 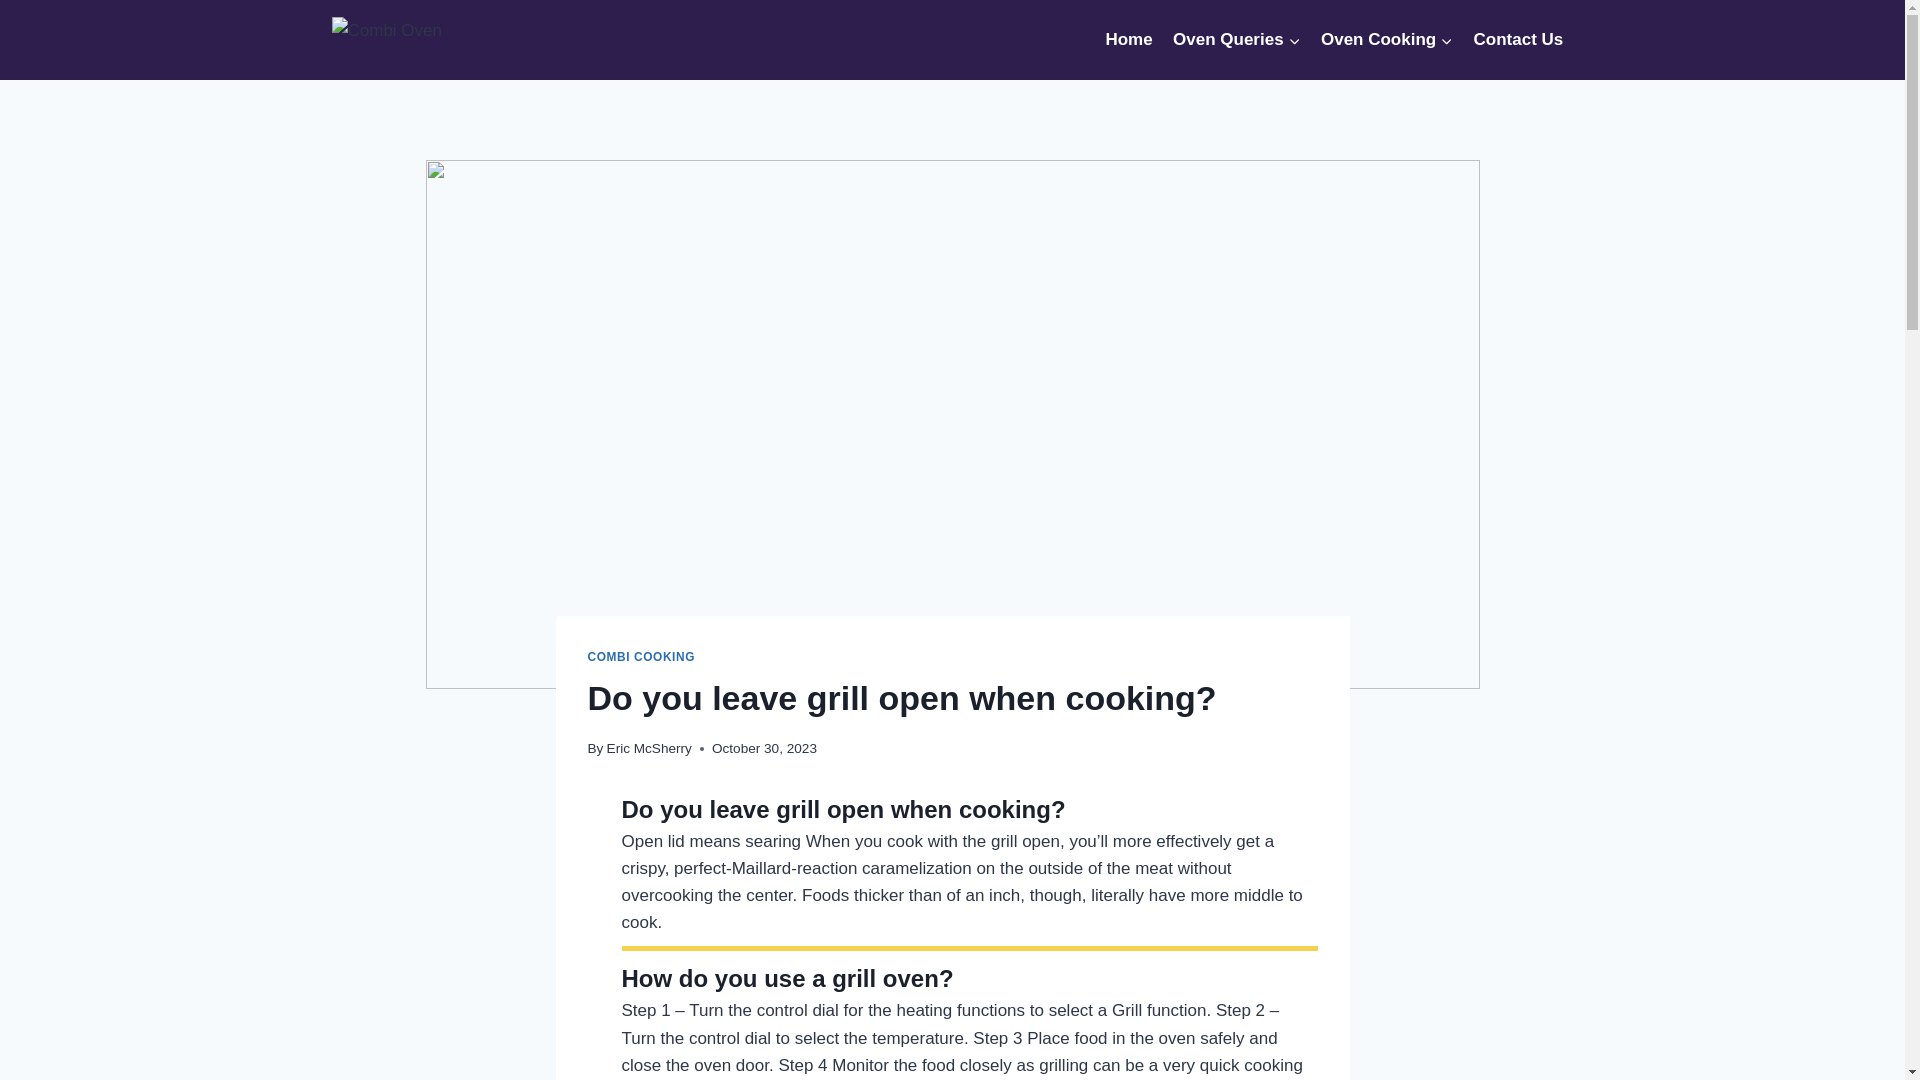 What do you see at coordinates (1128, 40) in the screenshot?
I see `Home` at bounding box center [1128, 40].